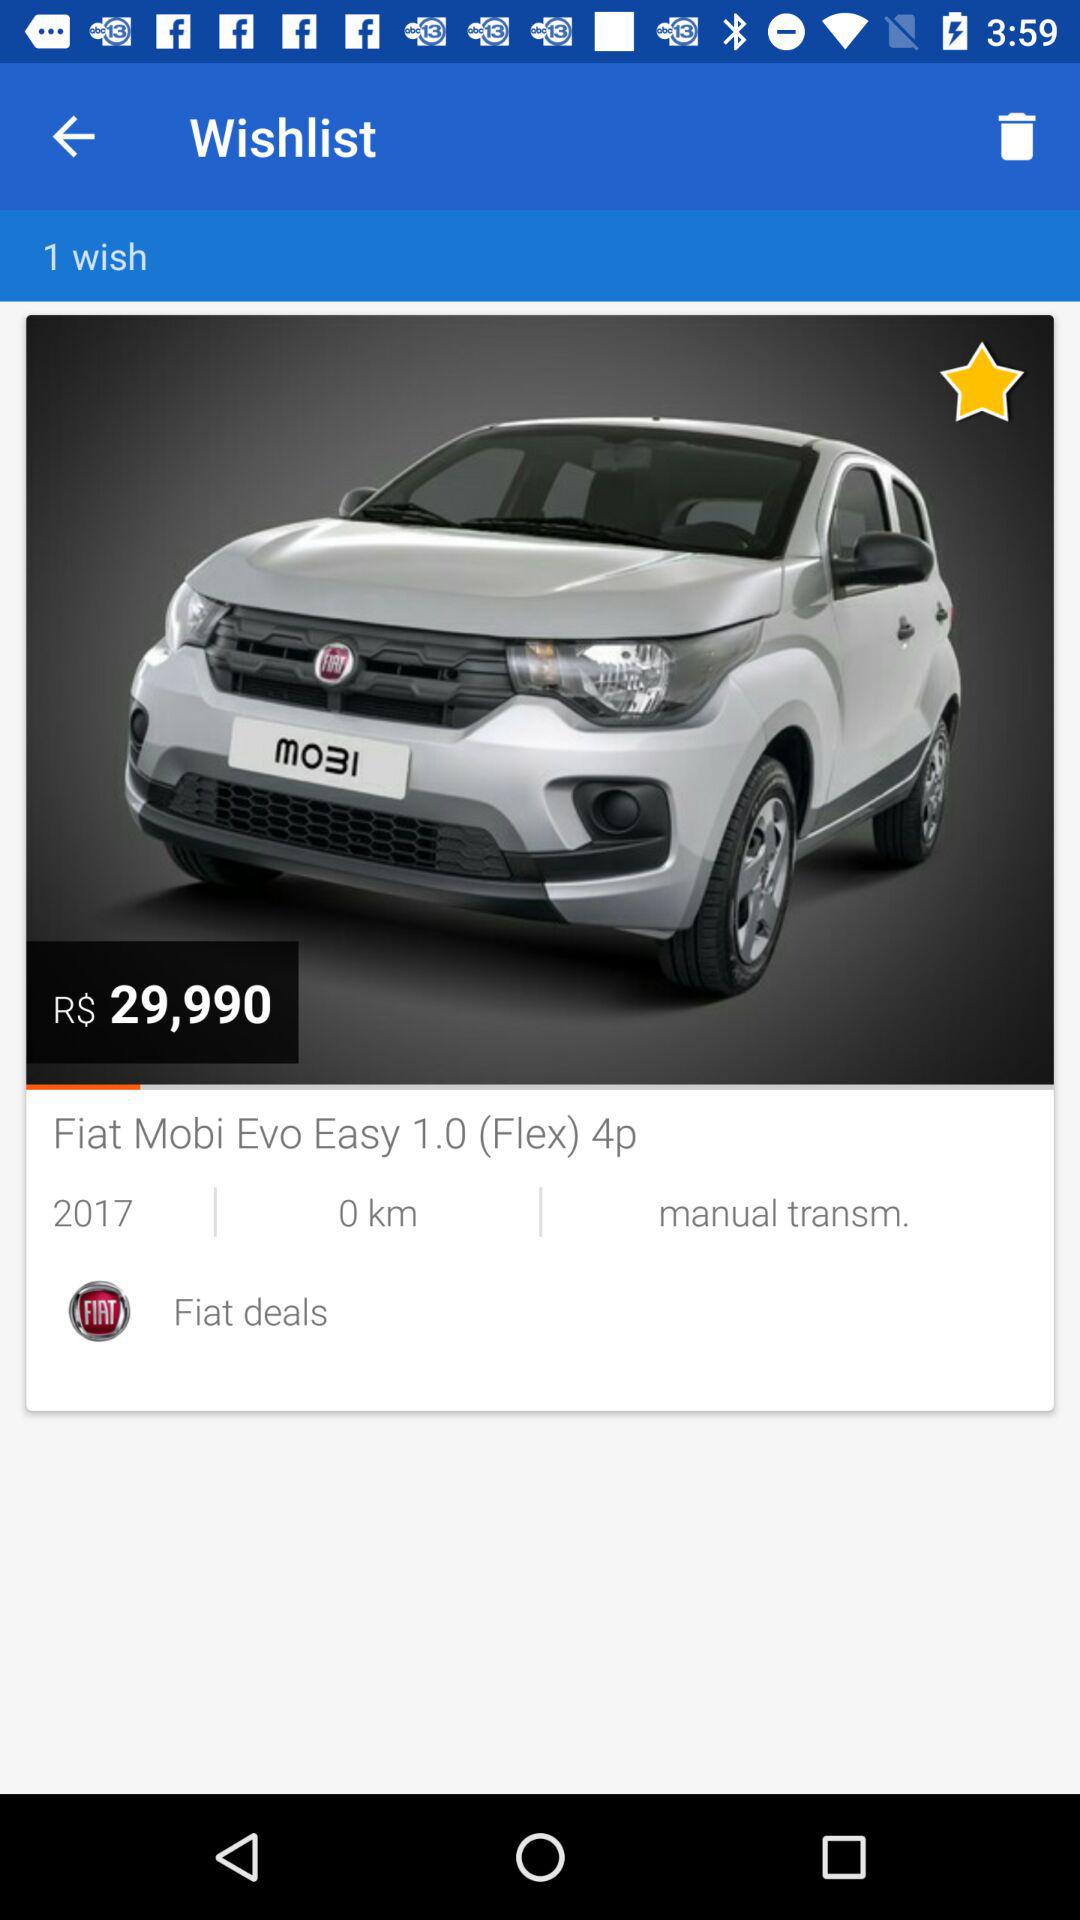 The image size is (1080, 1920). I want to click on add to your wishlist, so click(982, 381).